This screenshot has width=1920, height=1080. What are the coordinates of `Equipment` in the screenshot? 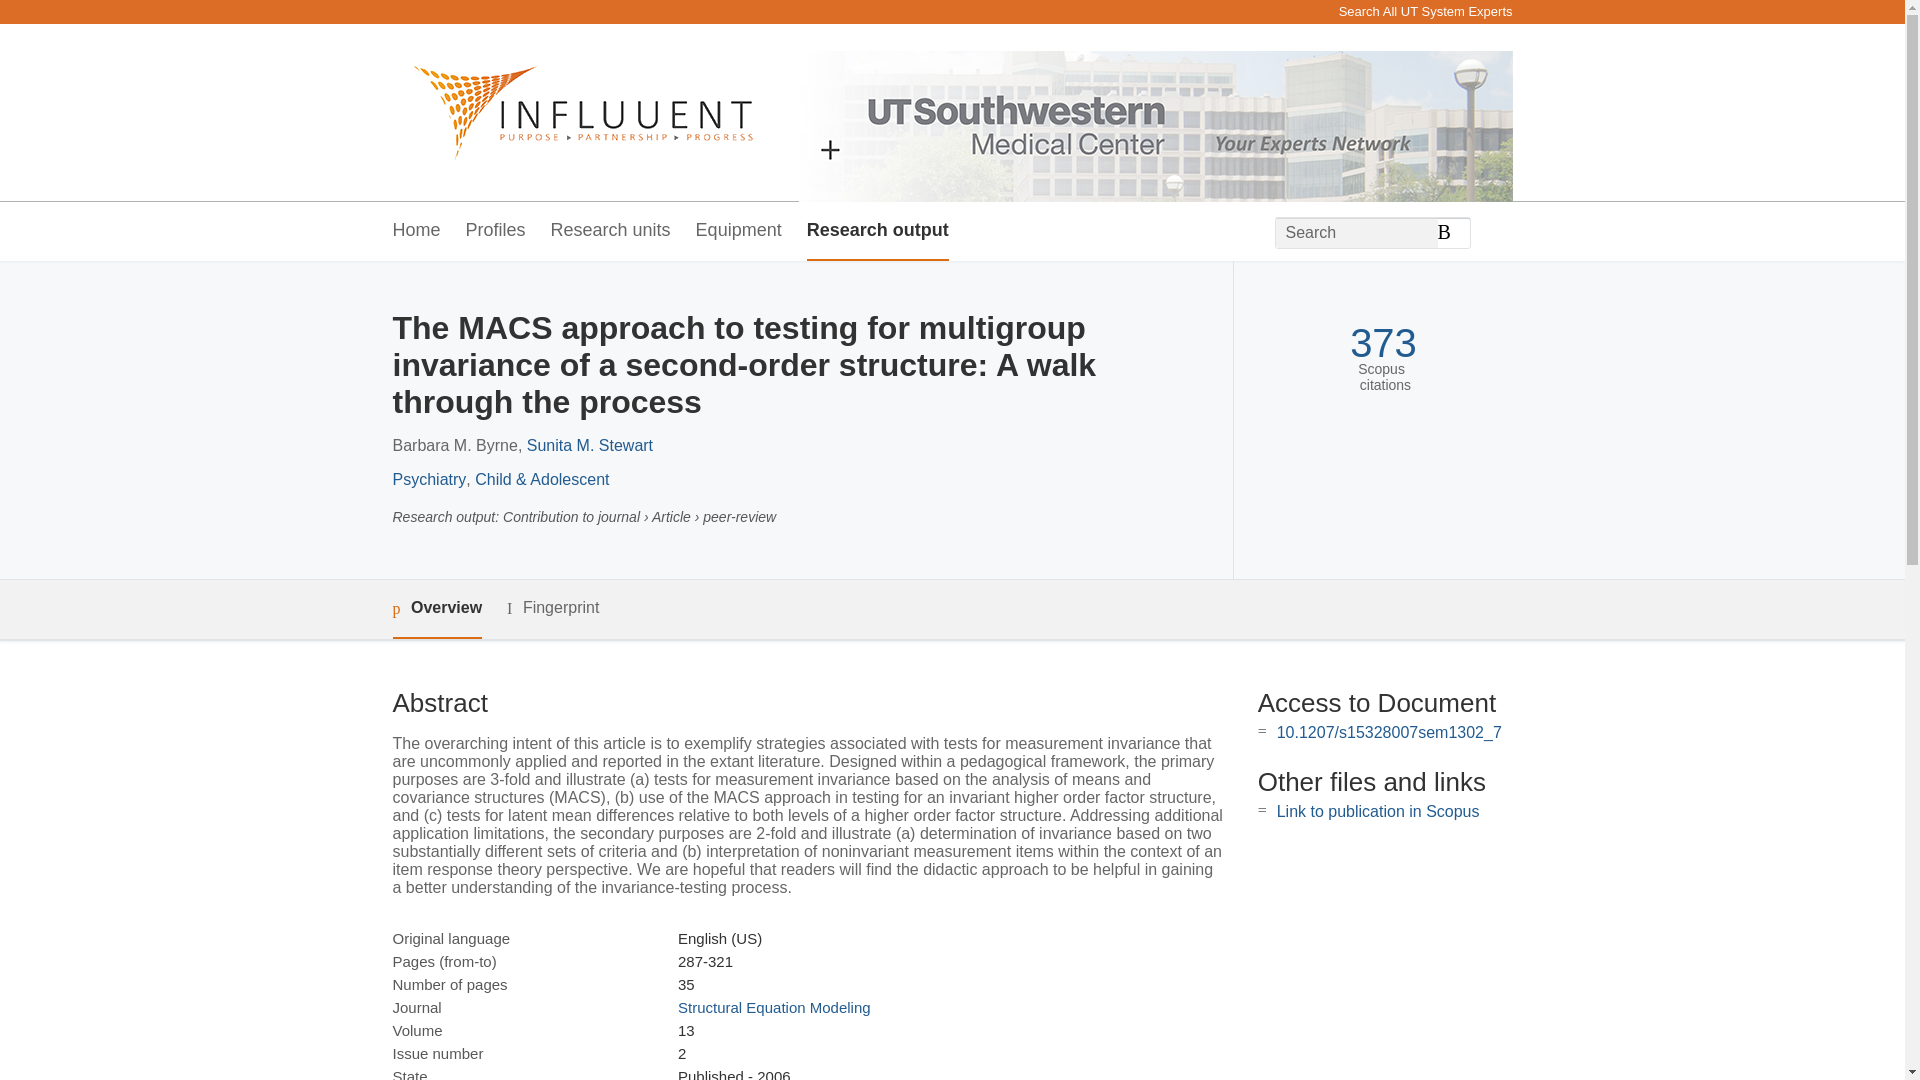 It's located at (738, 231).